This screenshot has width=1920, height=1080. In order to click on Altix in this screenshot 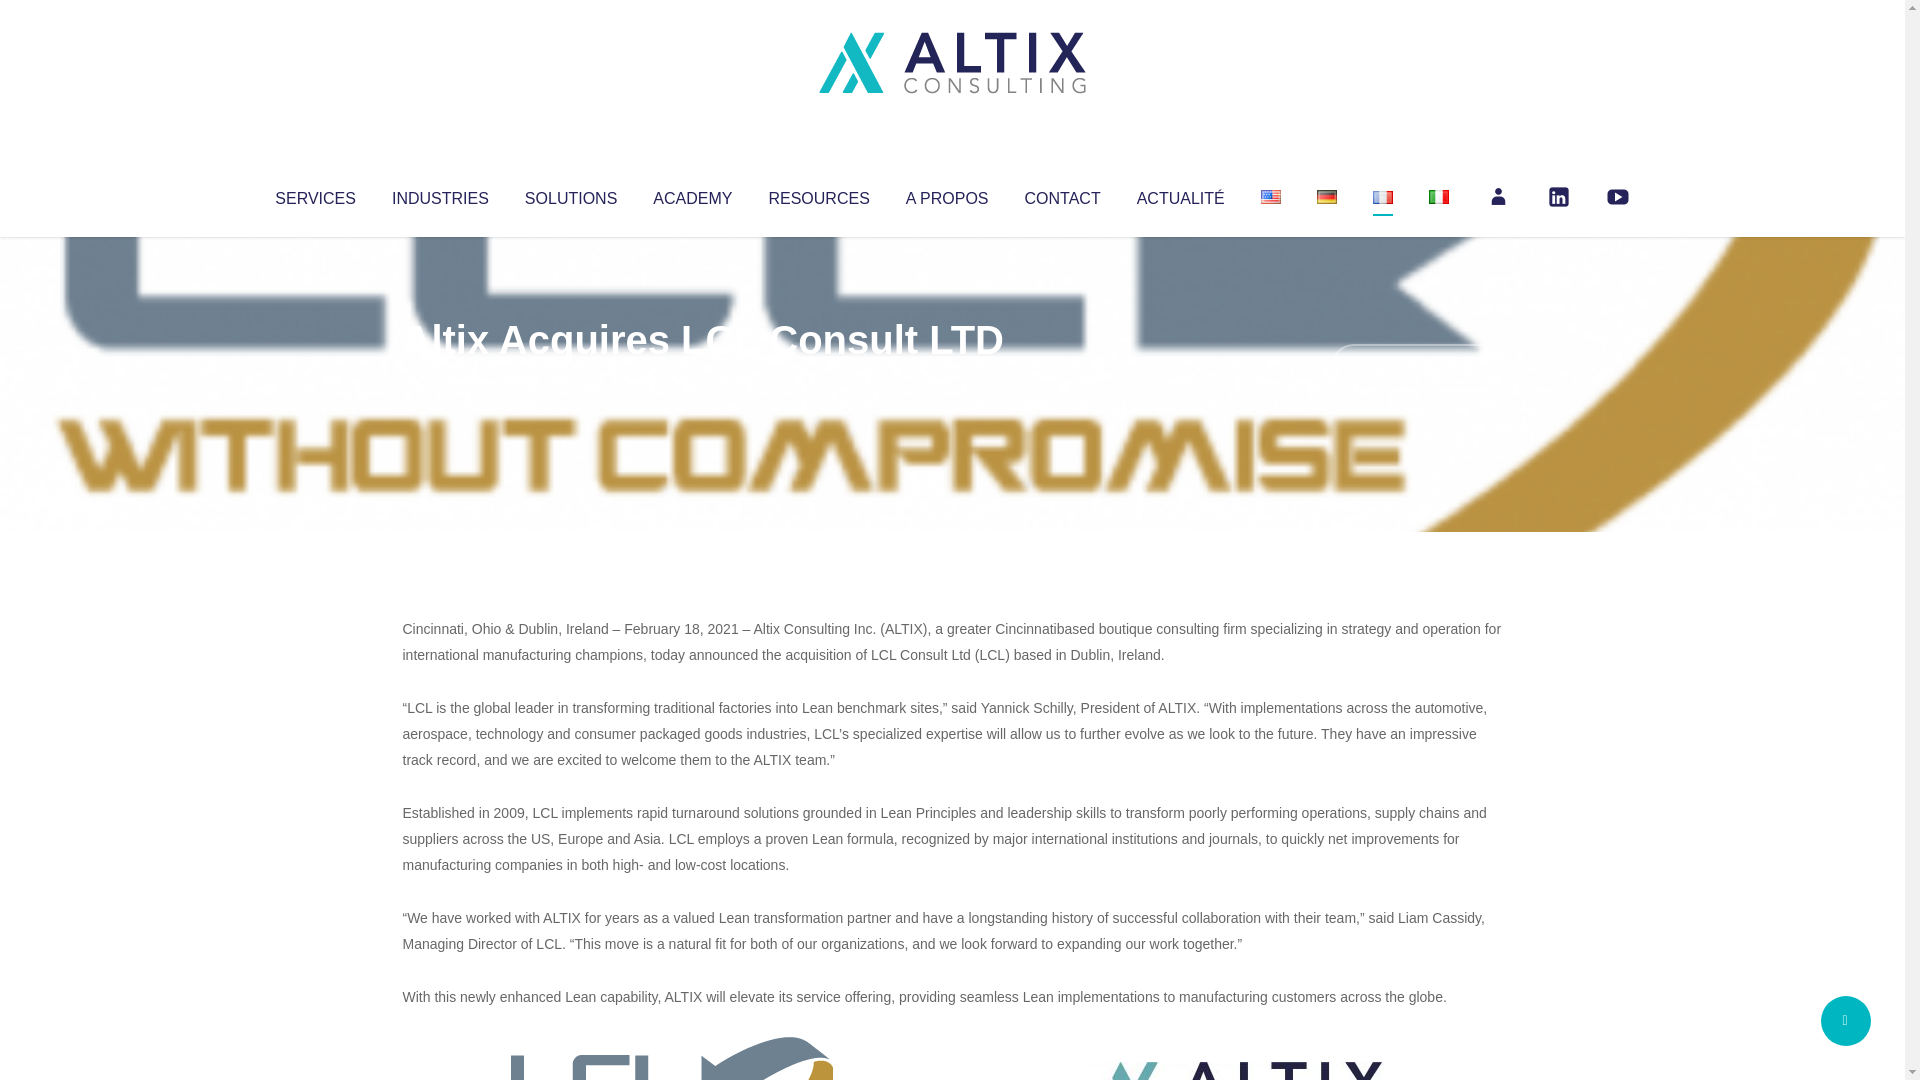, I will do `click(440, 380)`.